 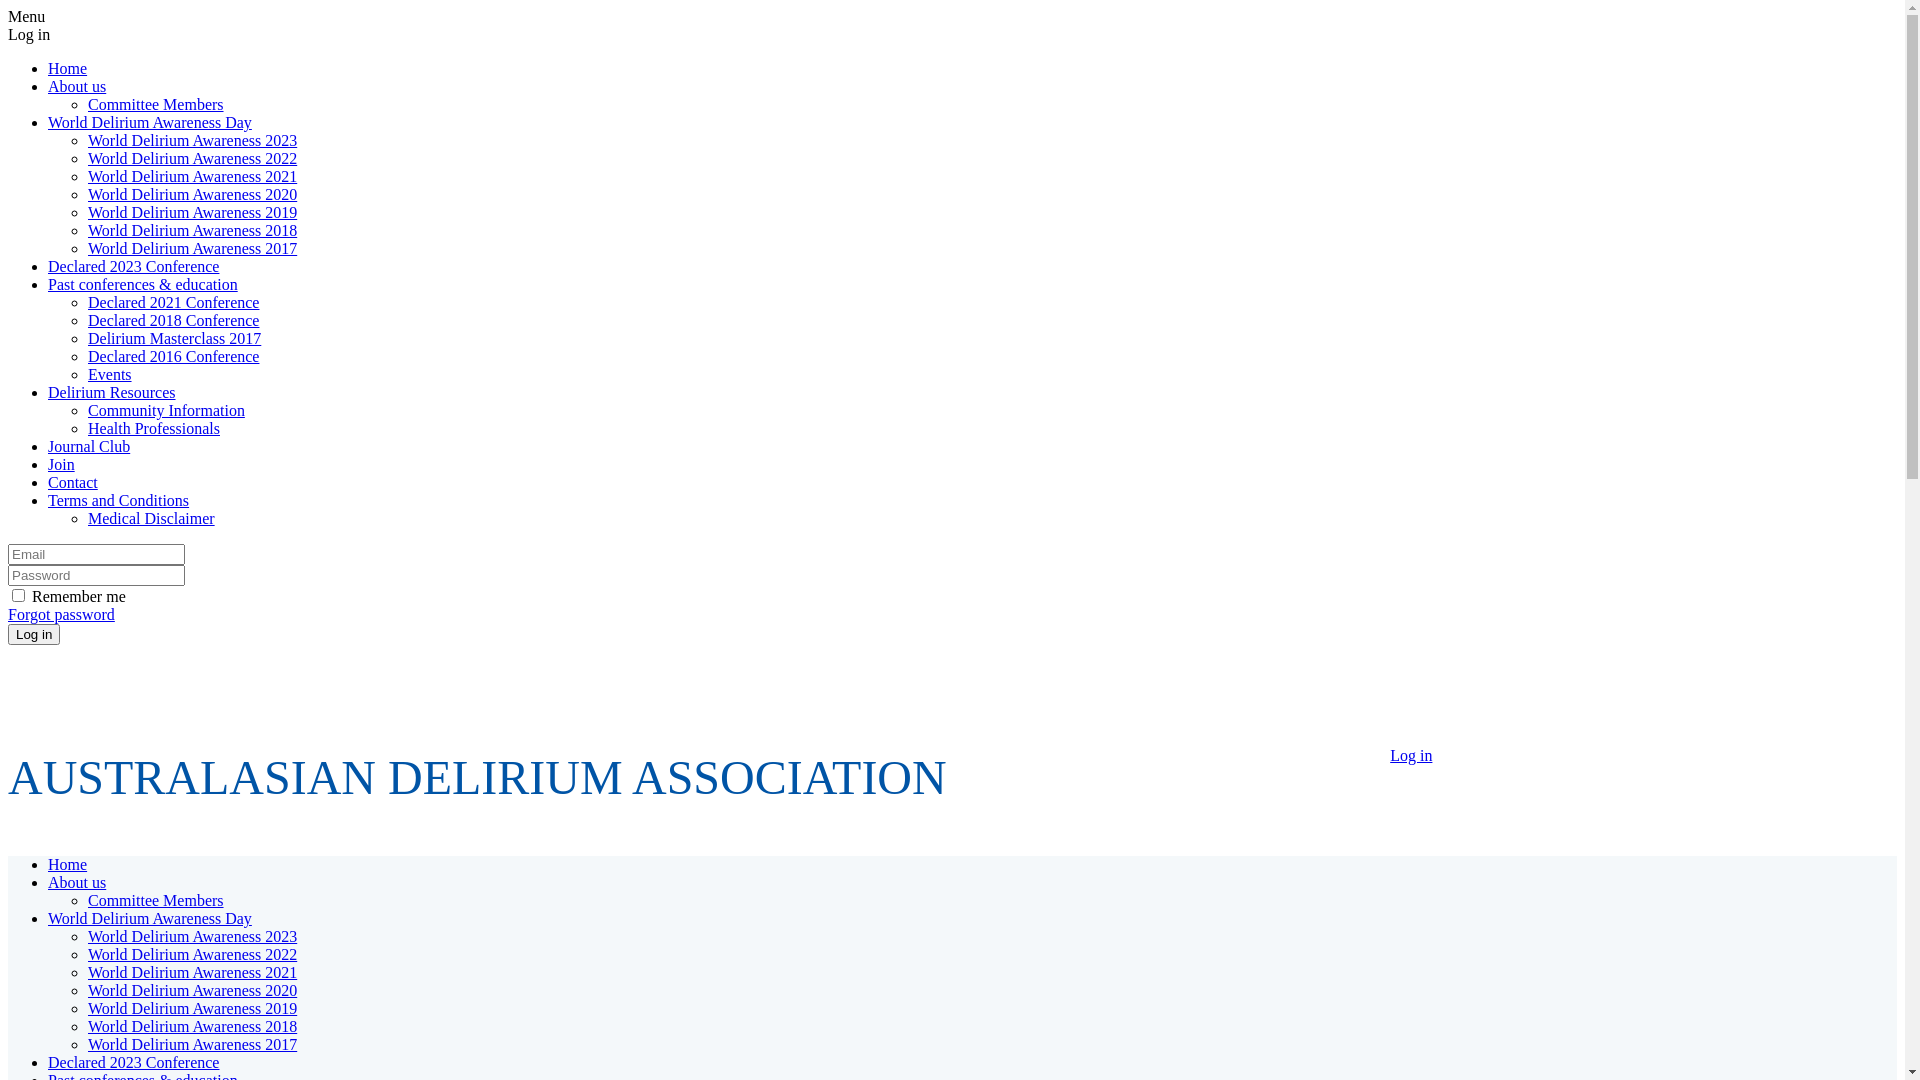 What do you see at coordinates (62, 614) in the screenshot?
I see `Forgot password` at bounding box center [62, 614].